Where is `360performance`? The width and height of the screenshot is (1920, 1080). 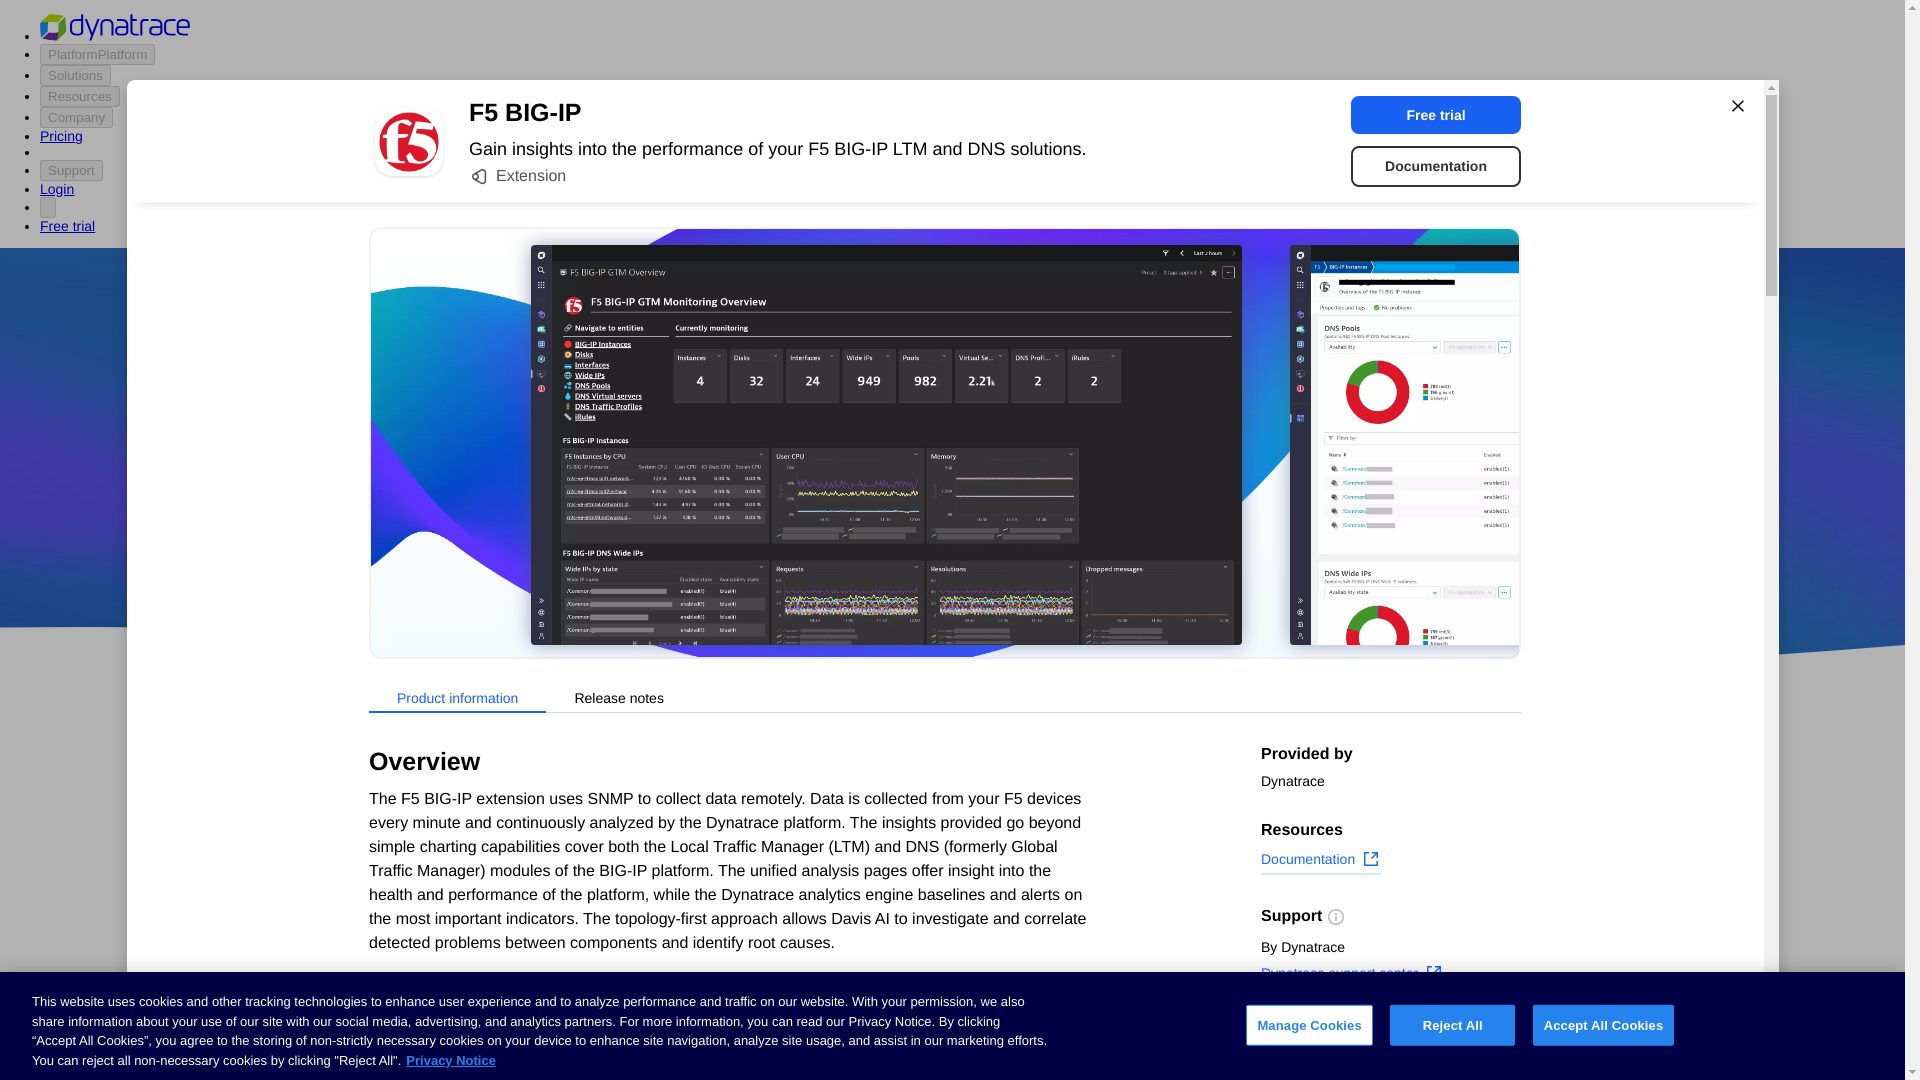 360performance is located at coordinates (1108, 494).